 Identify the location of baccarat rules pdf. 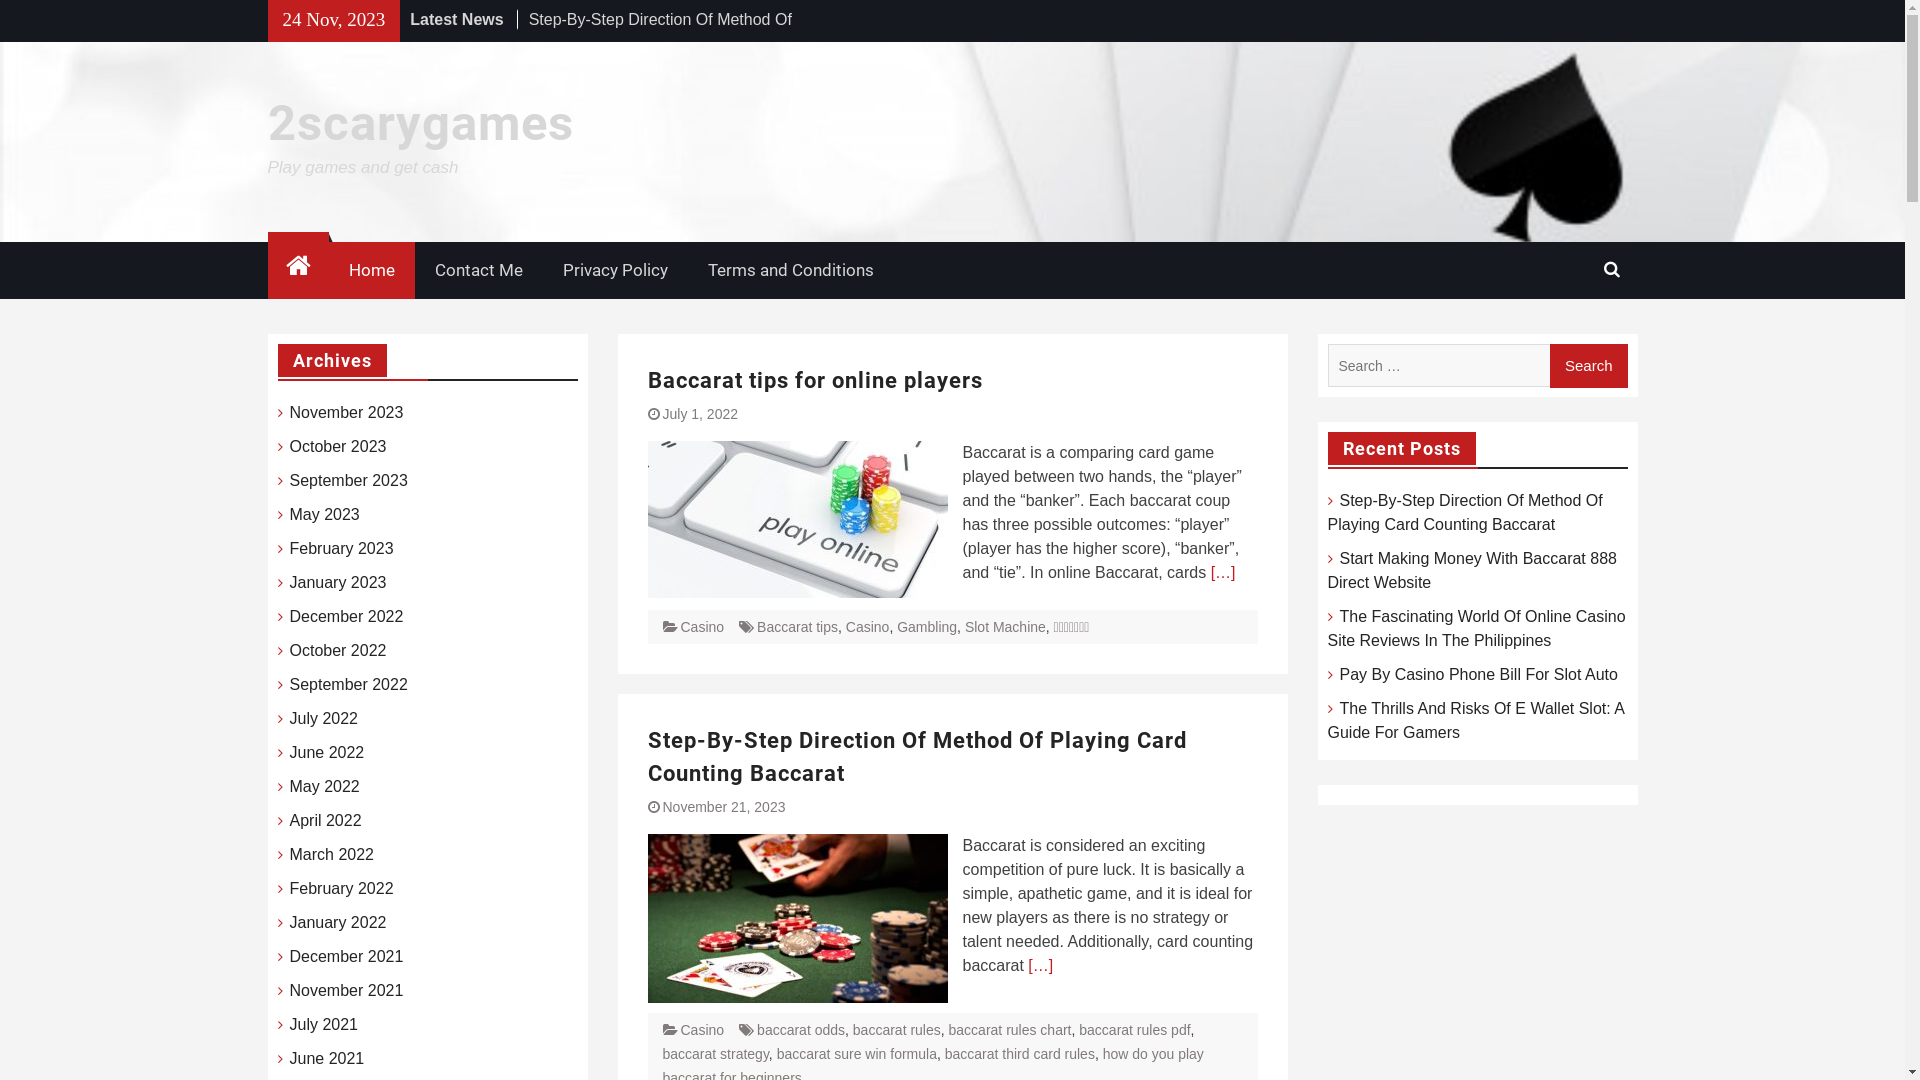
(1134, 1030).